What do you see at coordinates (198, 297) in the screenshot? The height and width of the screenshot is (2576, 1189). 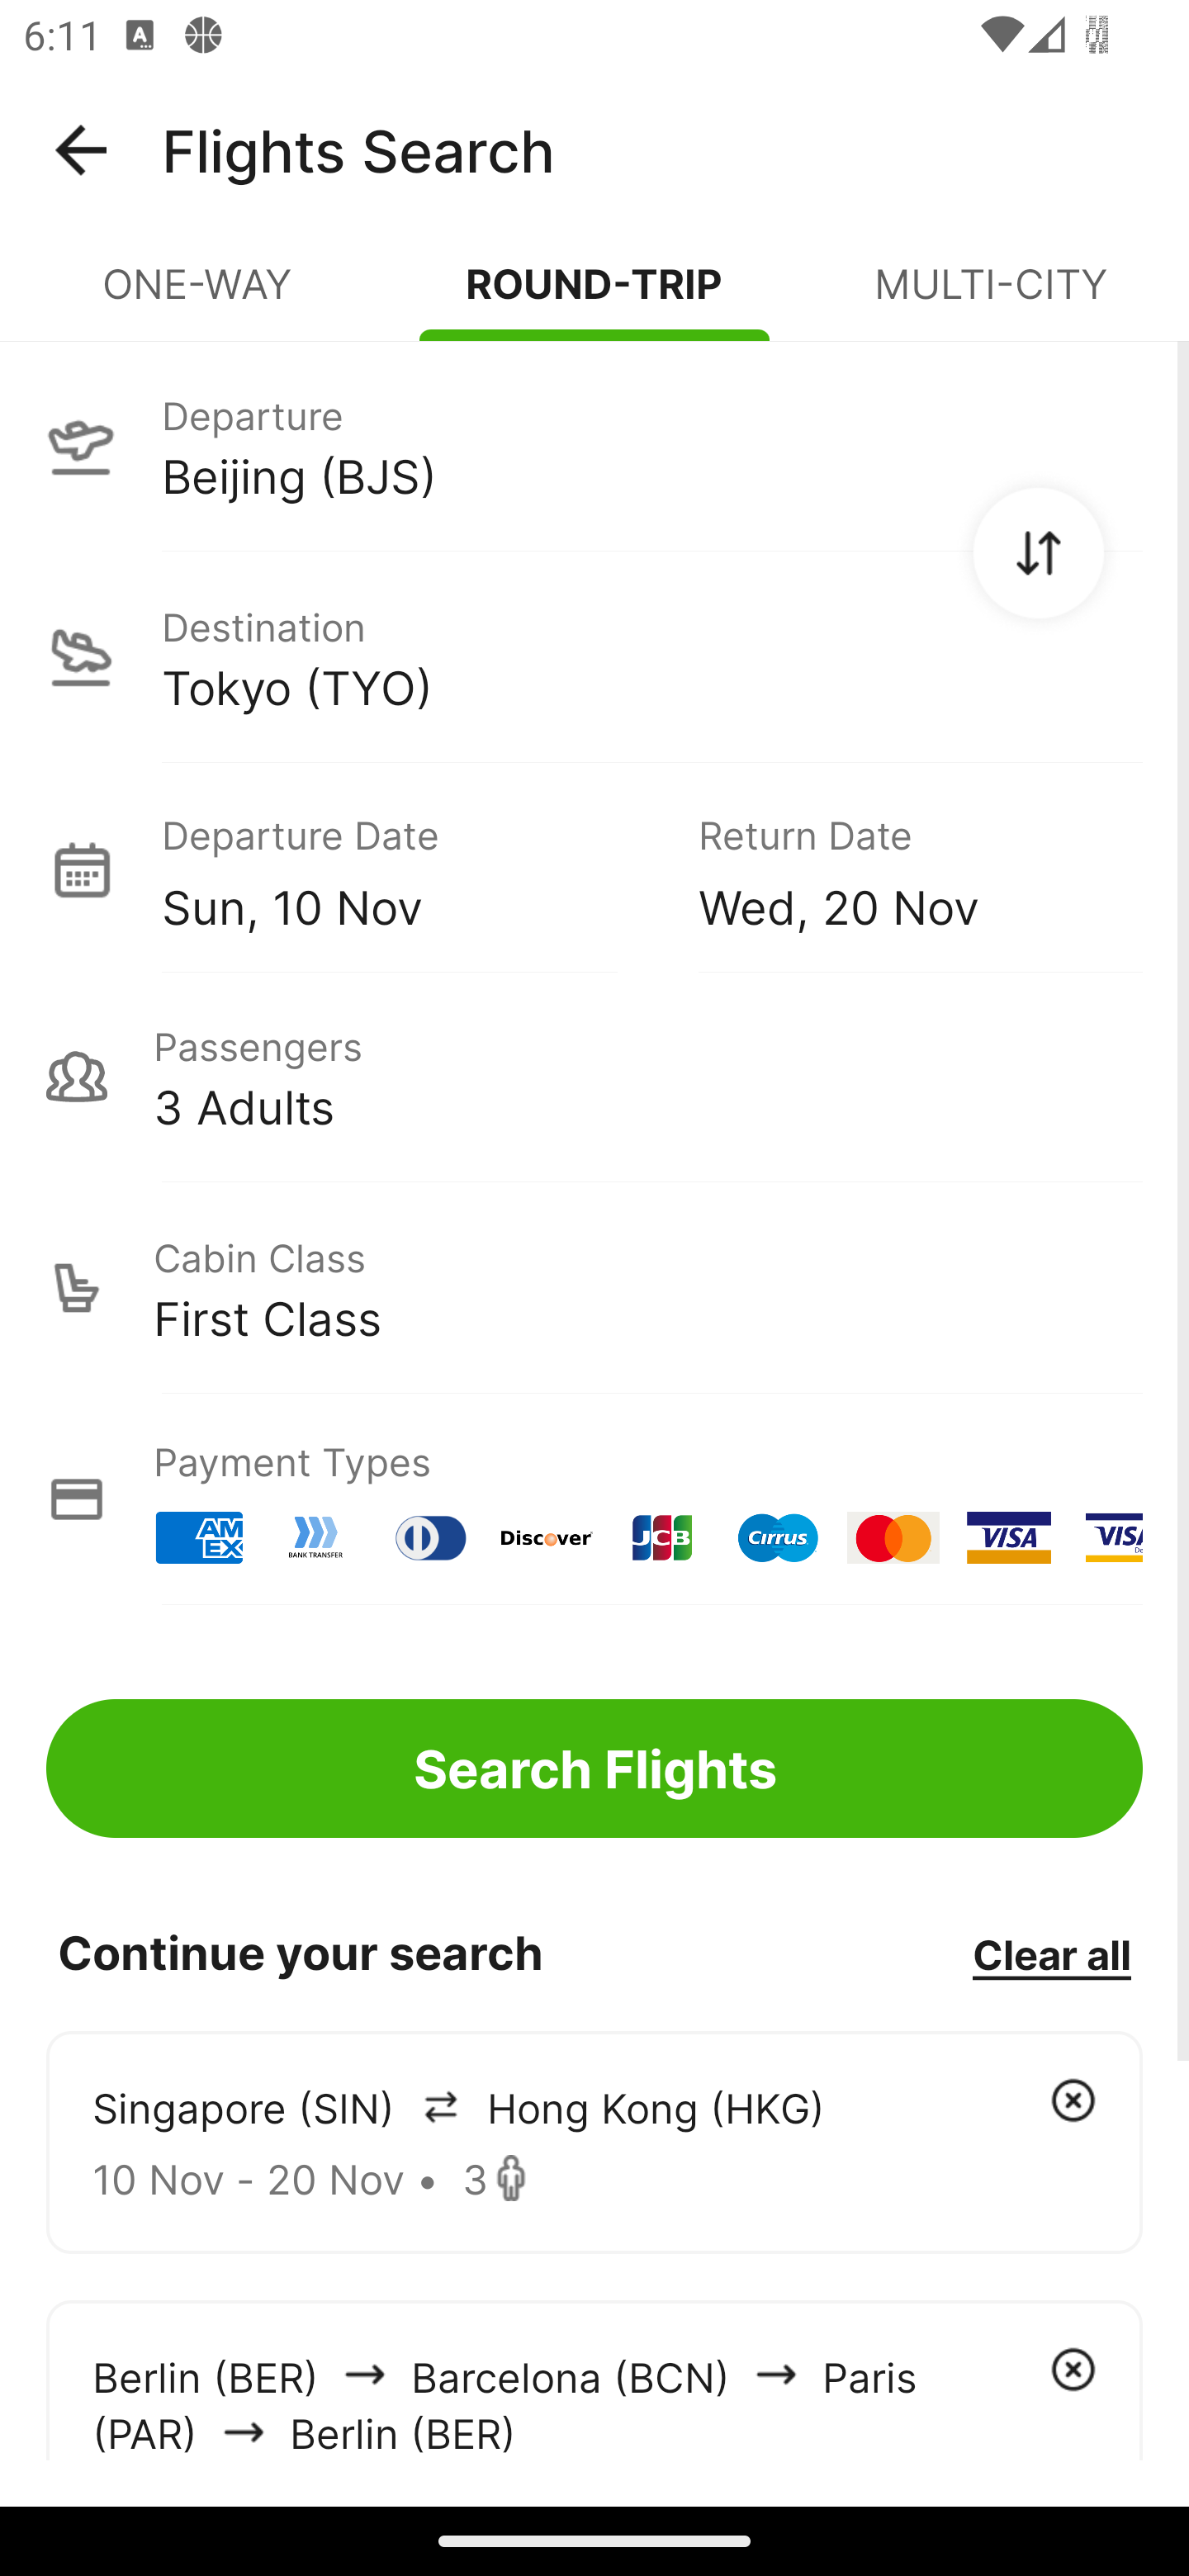 I see `ONE-WAY` at bounding box center [198, 297].